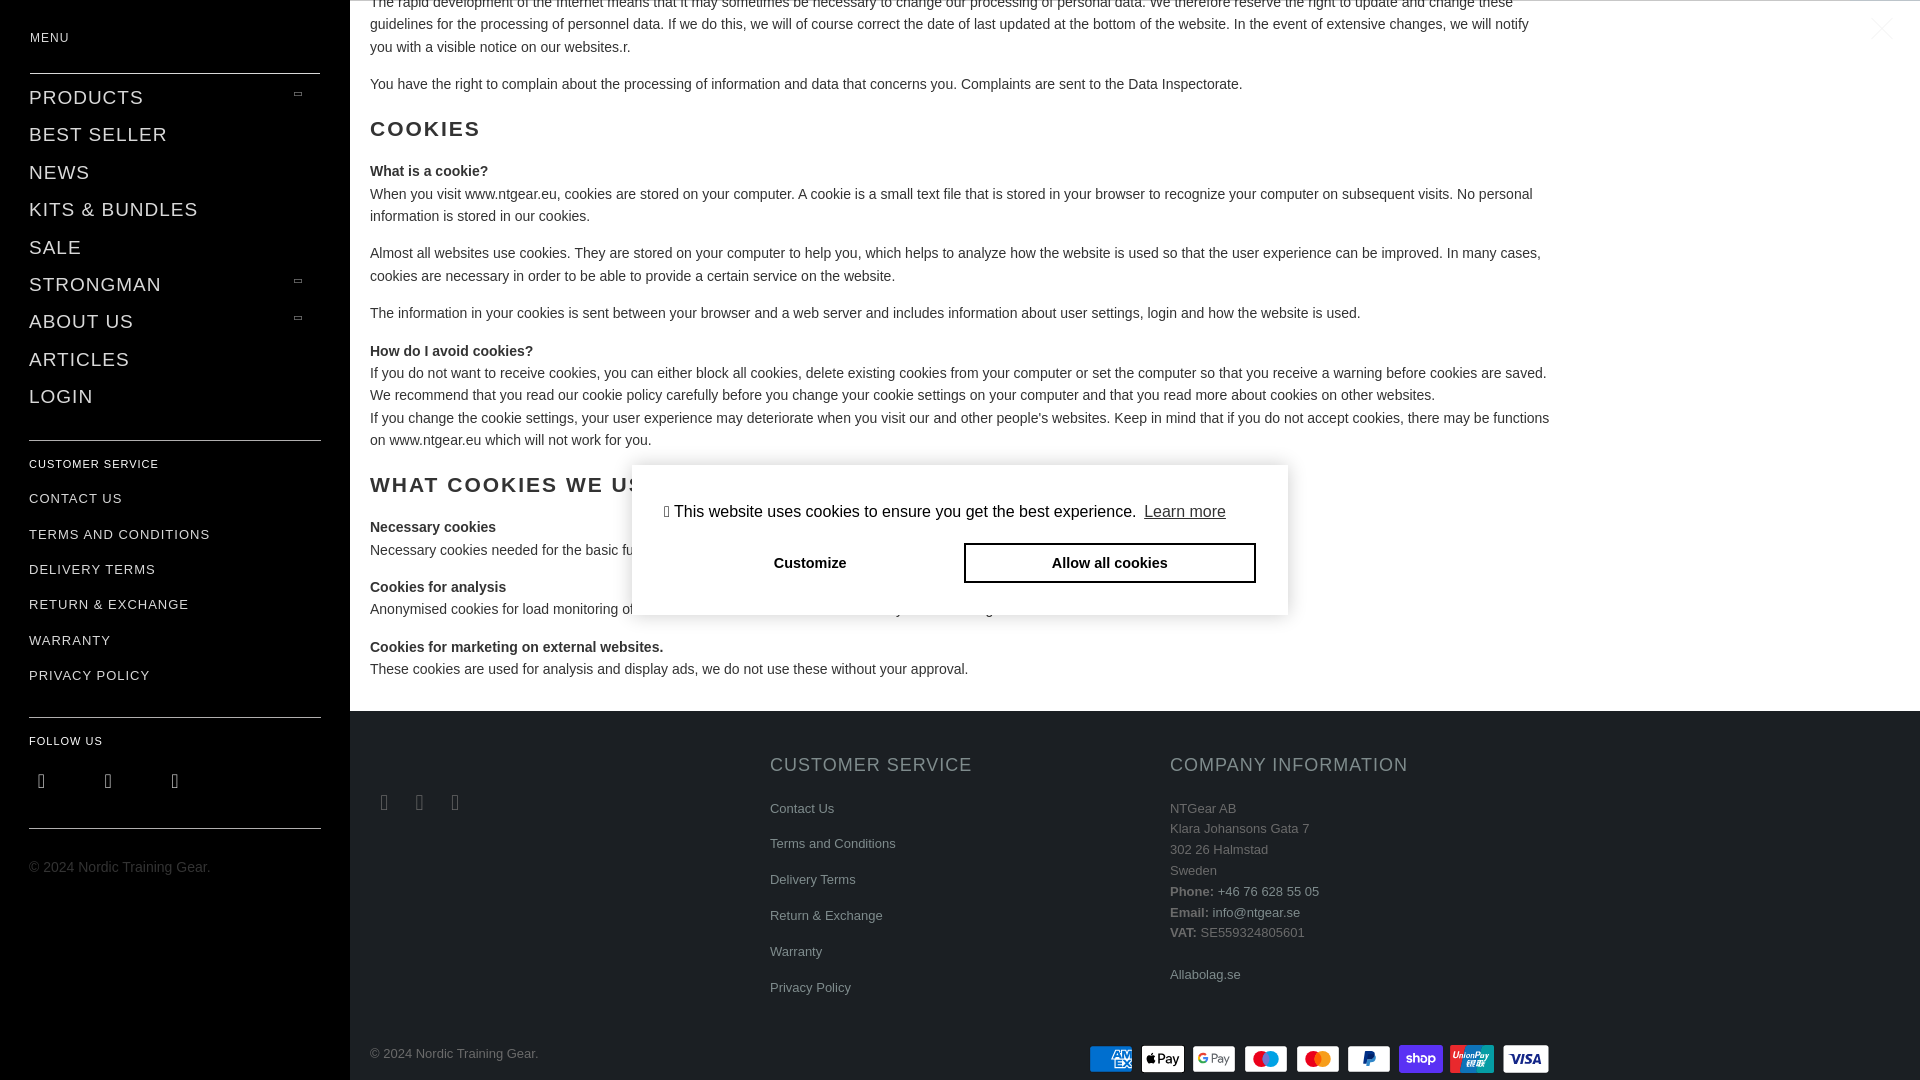 The height and width of the screenshot is (1080, 1920). I want to click on Union Pay, so click(1473, 1058).